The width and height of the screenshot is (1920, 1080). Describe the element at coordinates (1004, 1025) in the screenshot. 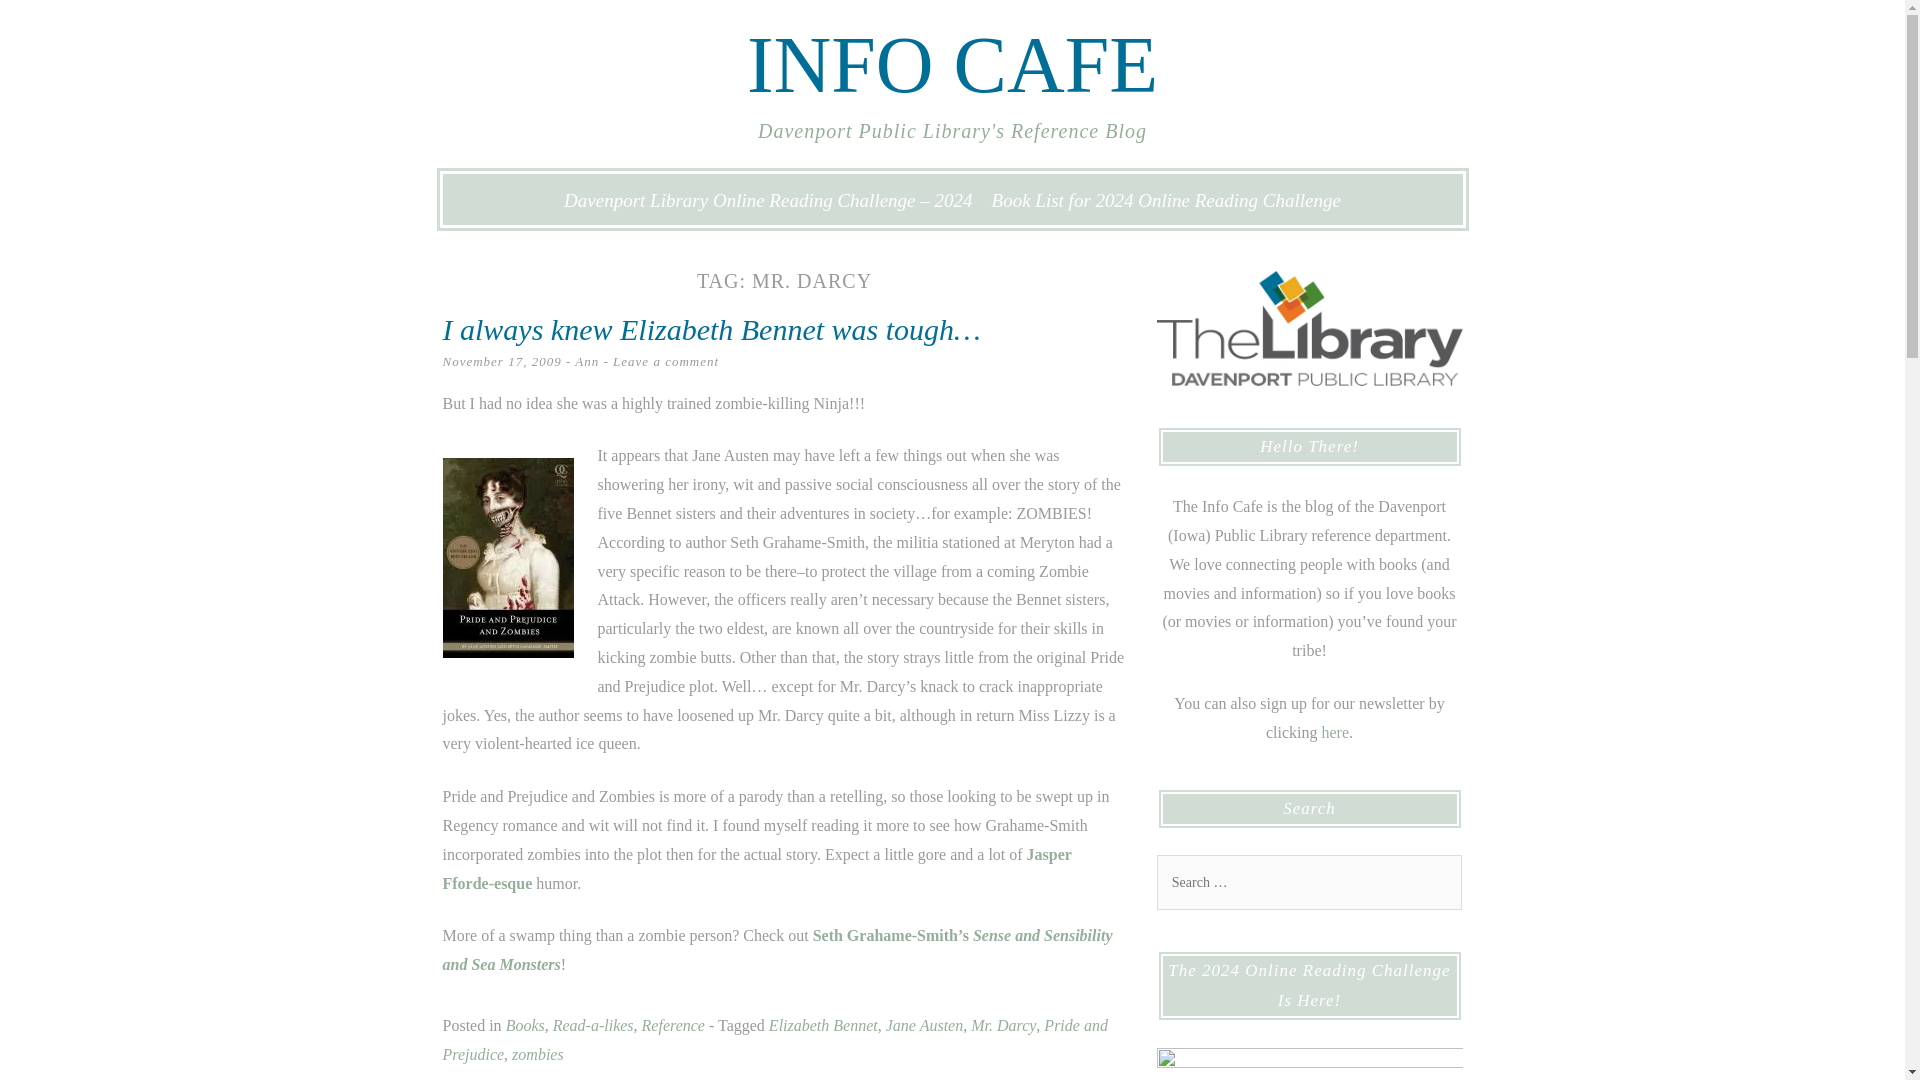

I see `Mr. Darcy` at that location.